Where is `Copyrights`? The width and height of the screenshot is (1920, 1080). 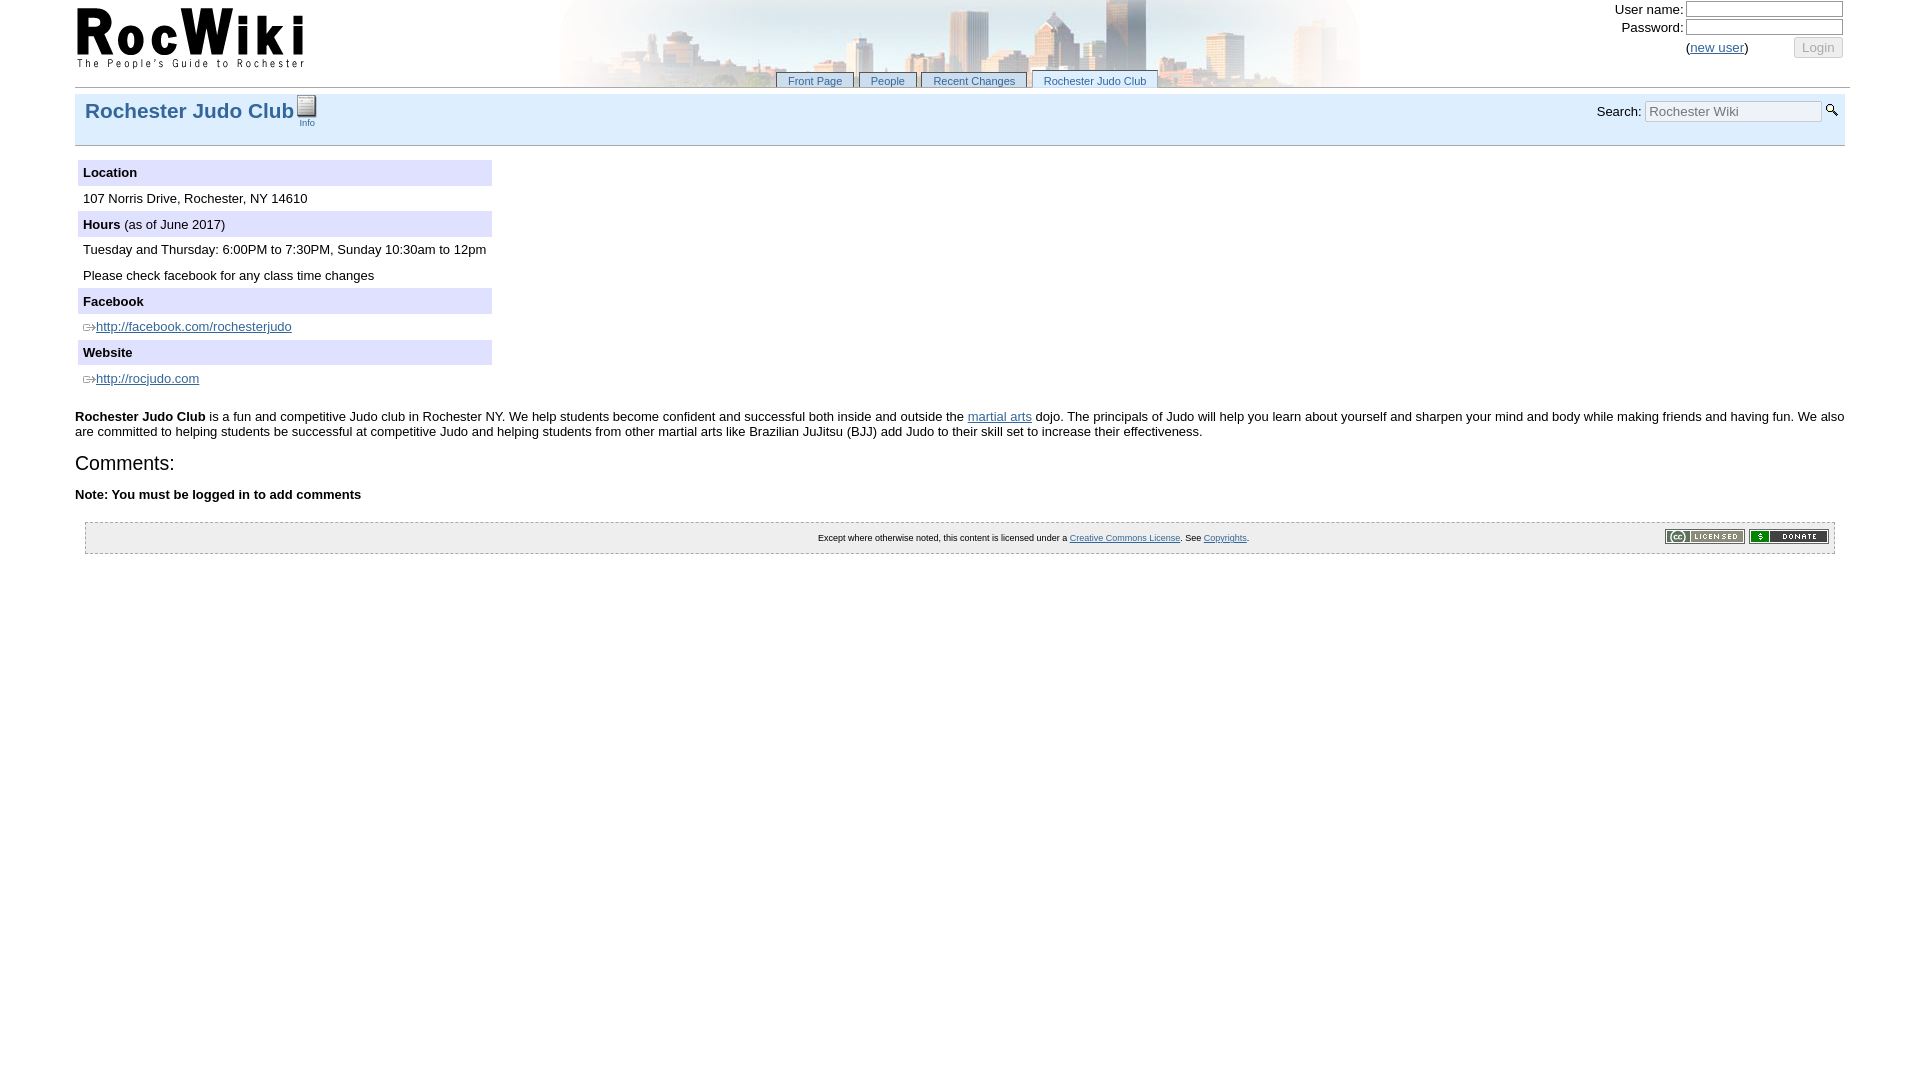 Copyrights is located at coordinates (1224, 538).